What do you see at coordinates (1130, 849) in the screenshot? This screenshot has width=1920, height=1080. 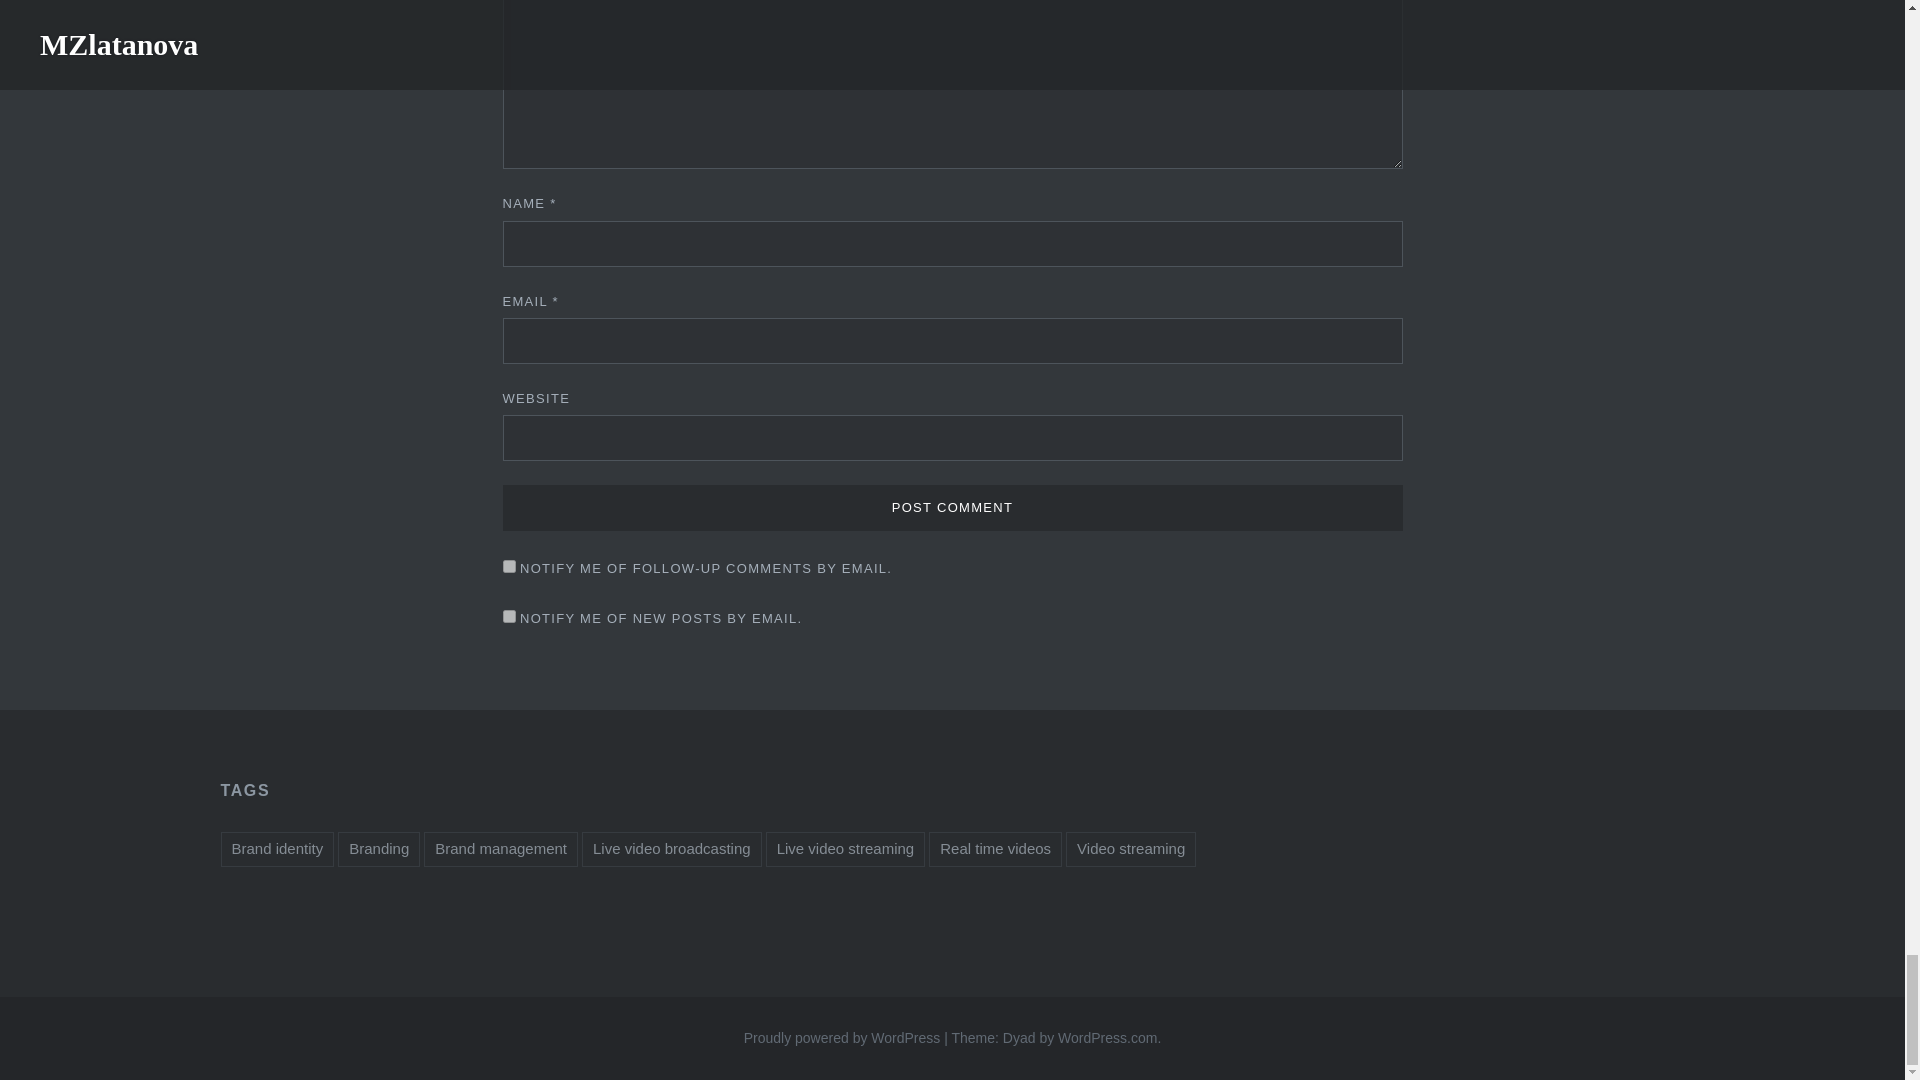 I see `Video streaming` at bounding box center [1130, 849].